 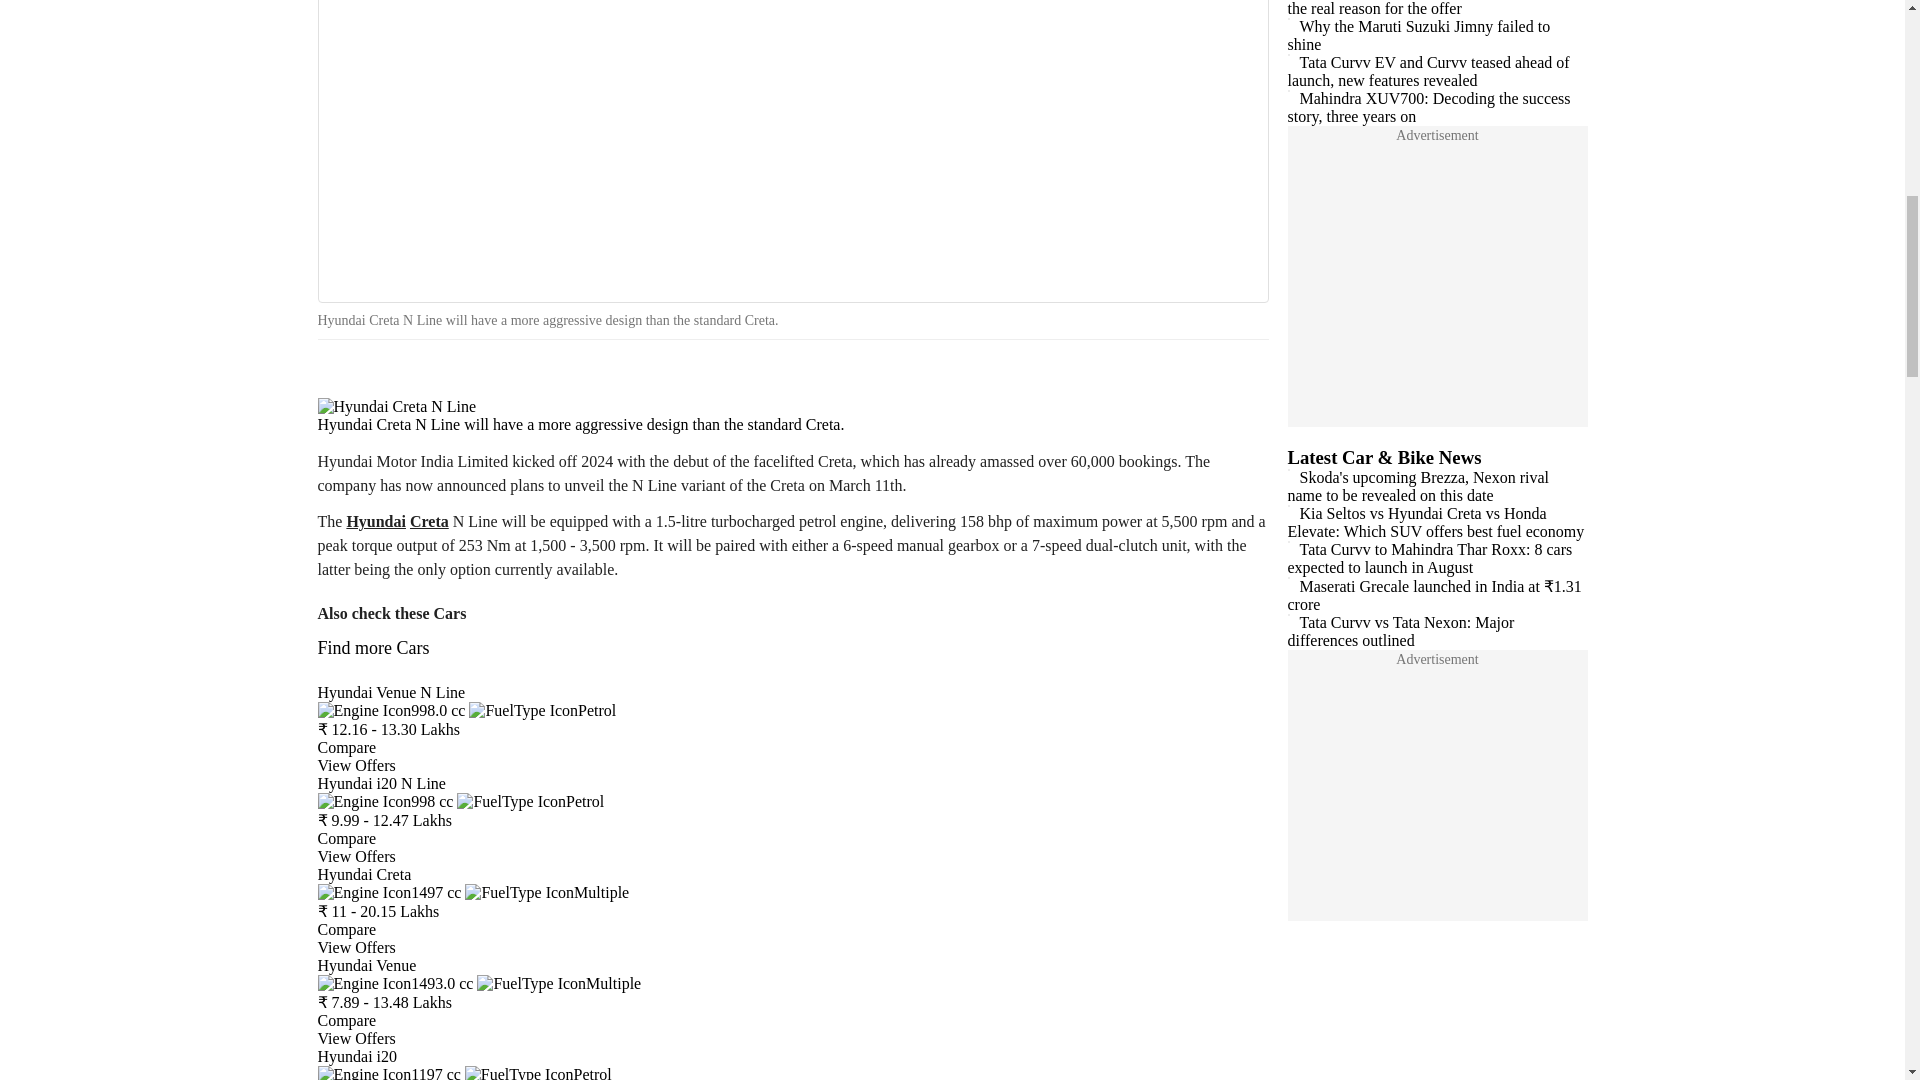 I want to click on FuelType, so click(x=558, y=984).